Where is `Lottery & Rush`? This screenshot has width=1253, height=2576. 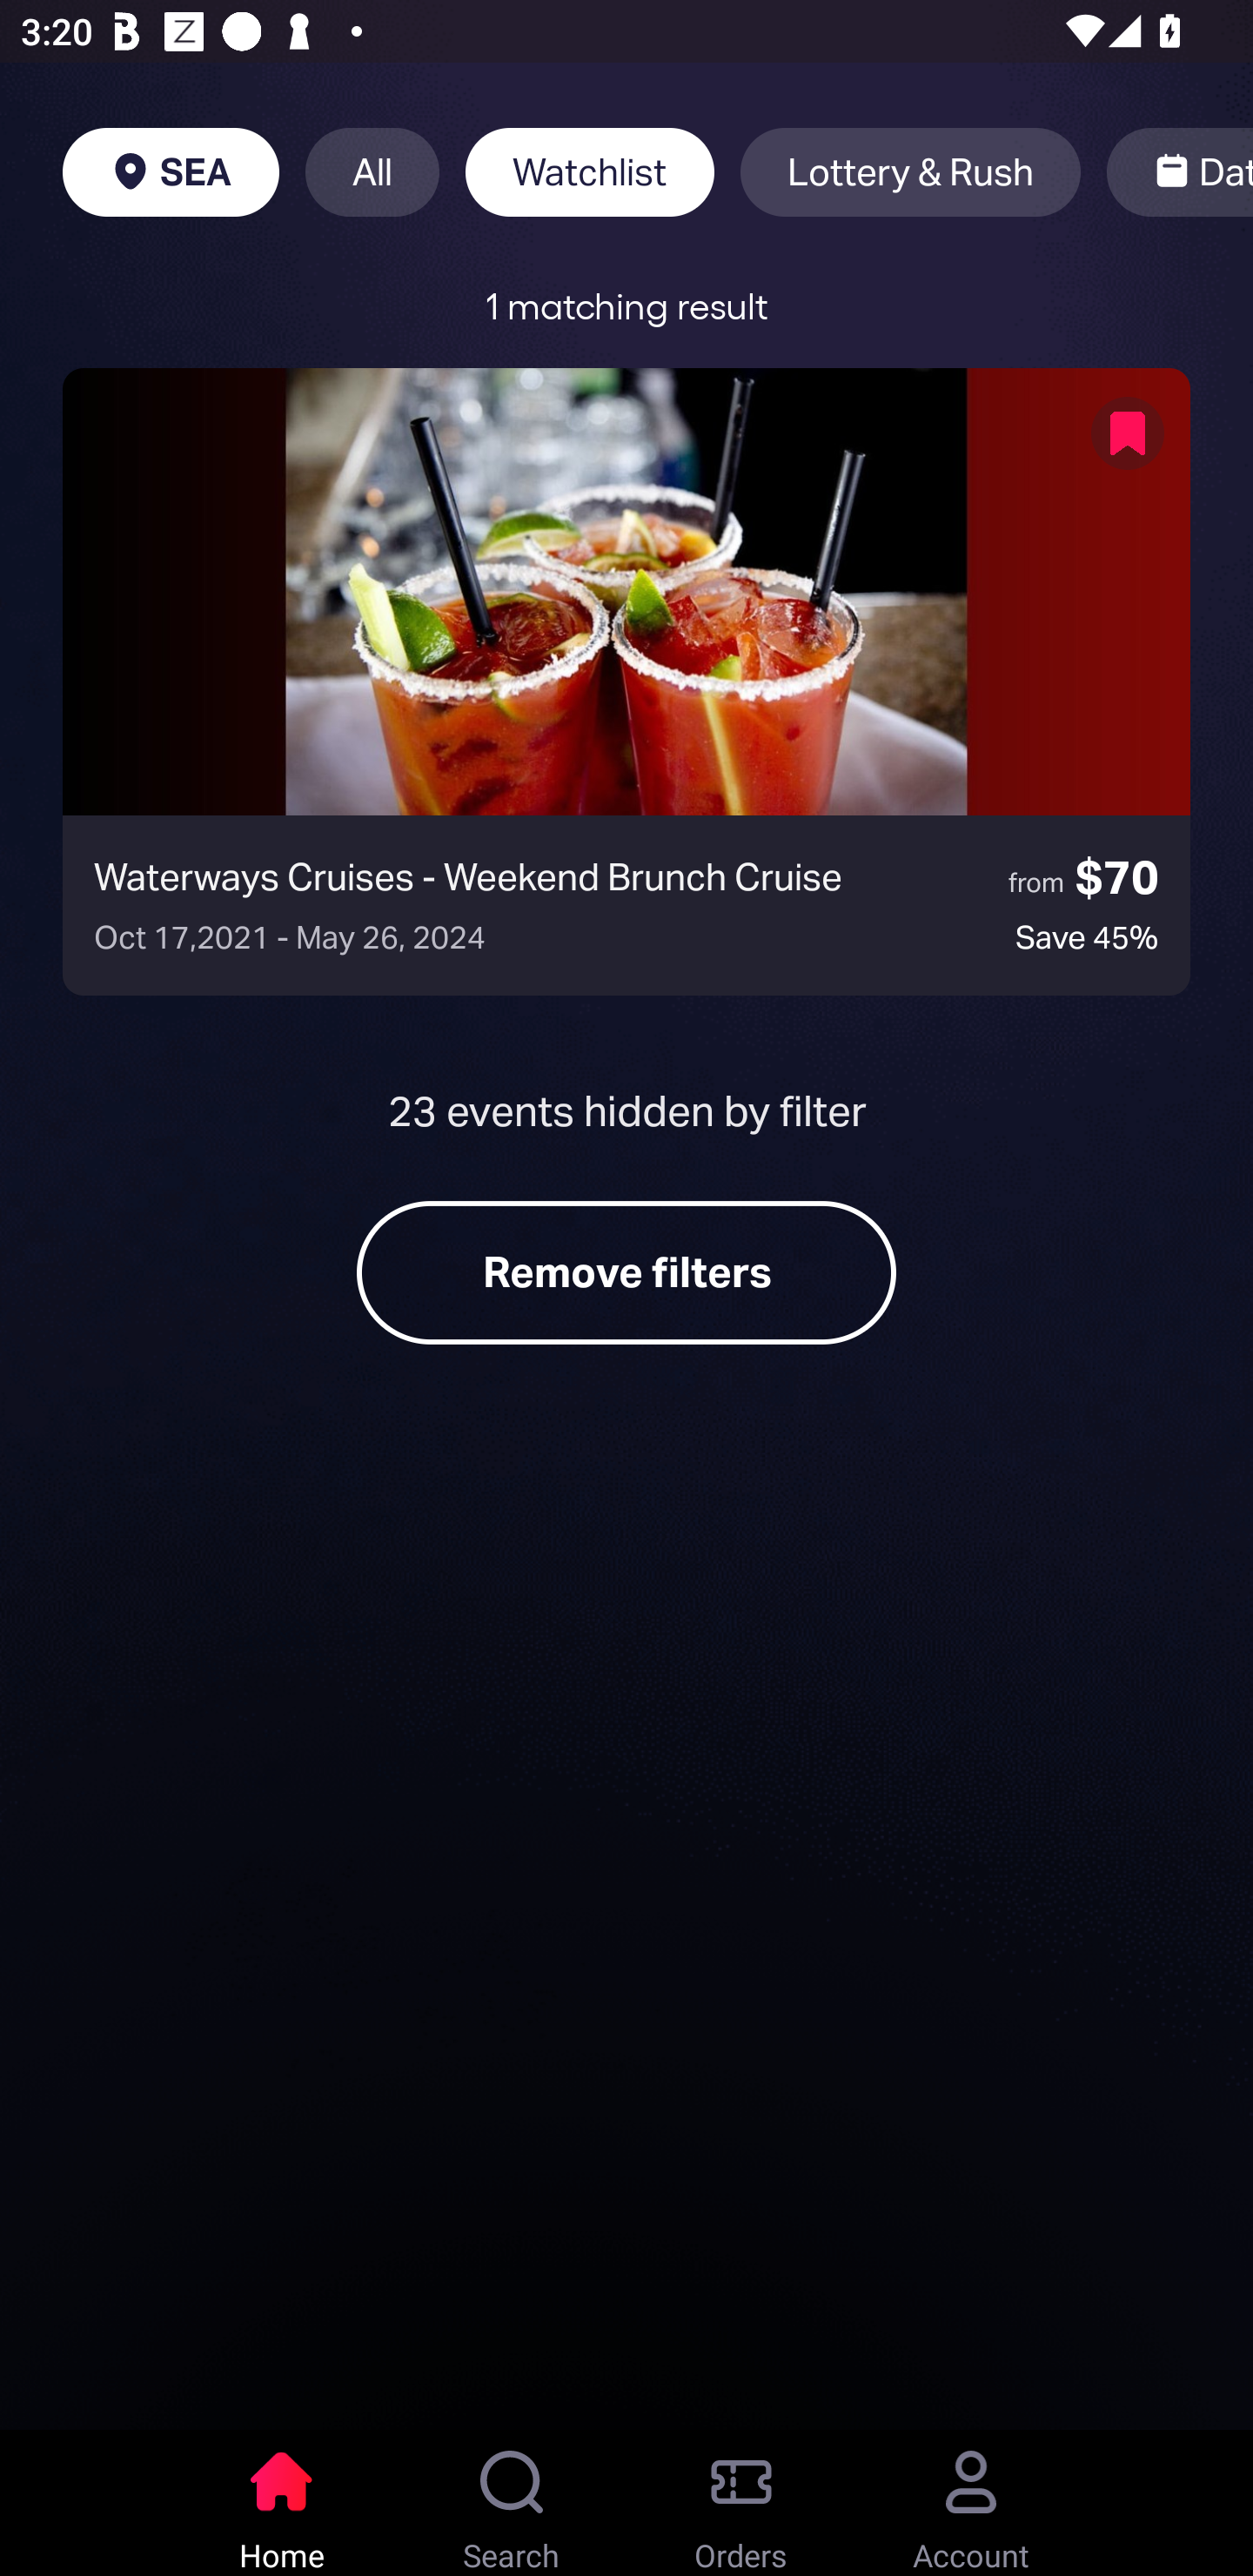 Lottery & Rush is located at coordinates (910, 172).